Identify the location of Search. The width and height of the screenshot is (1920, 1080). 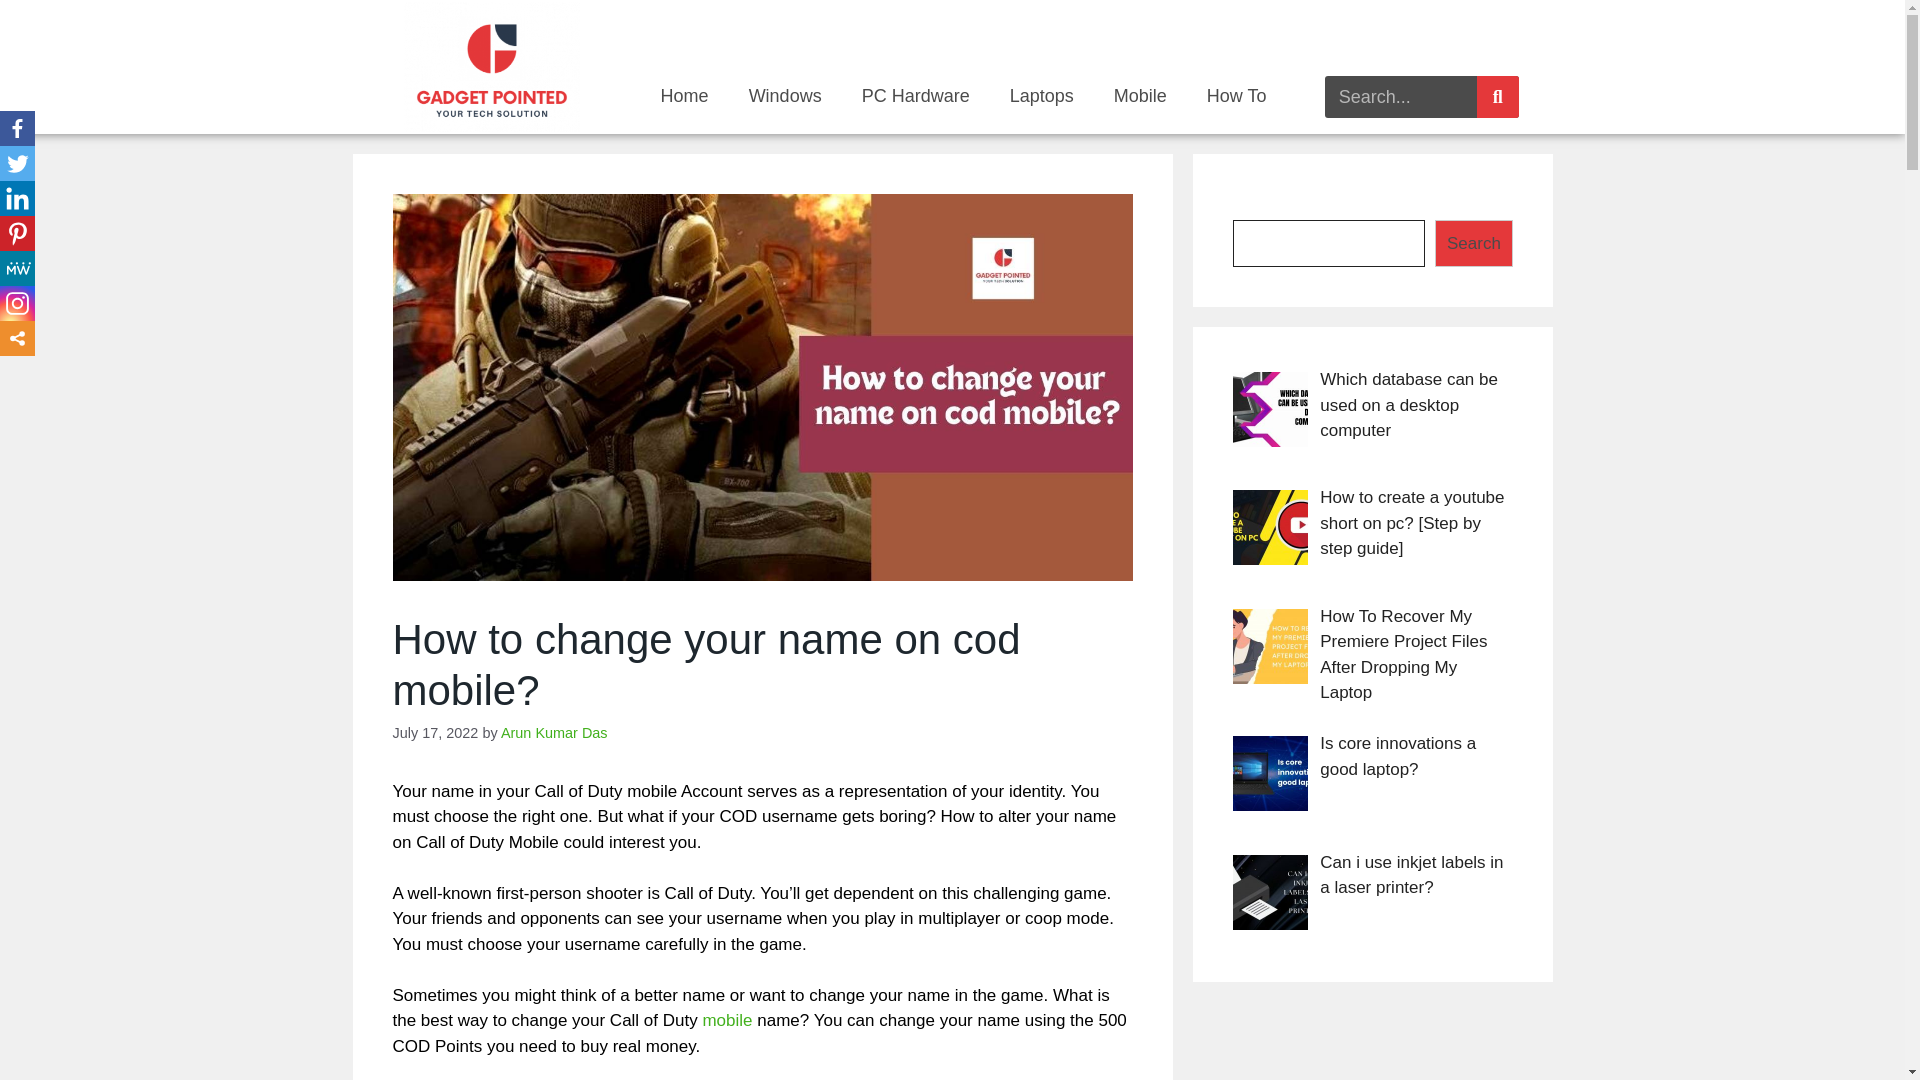
(1400, 96).